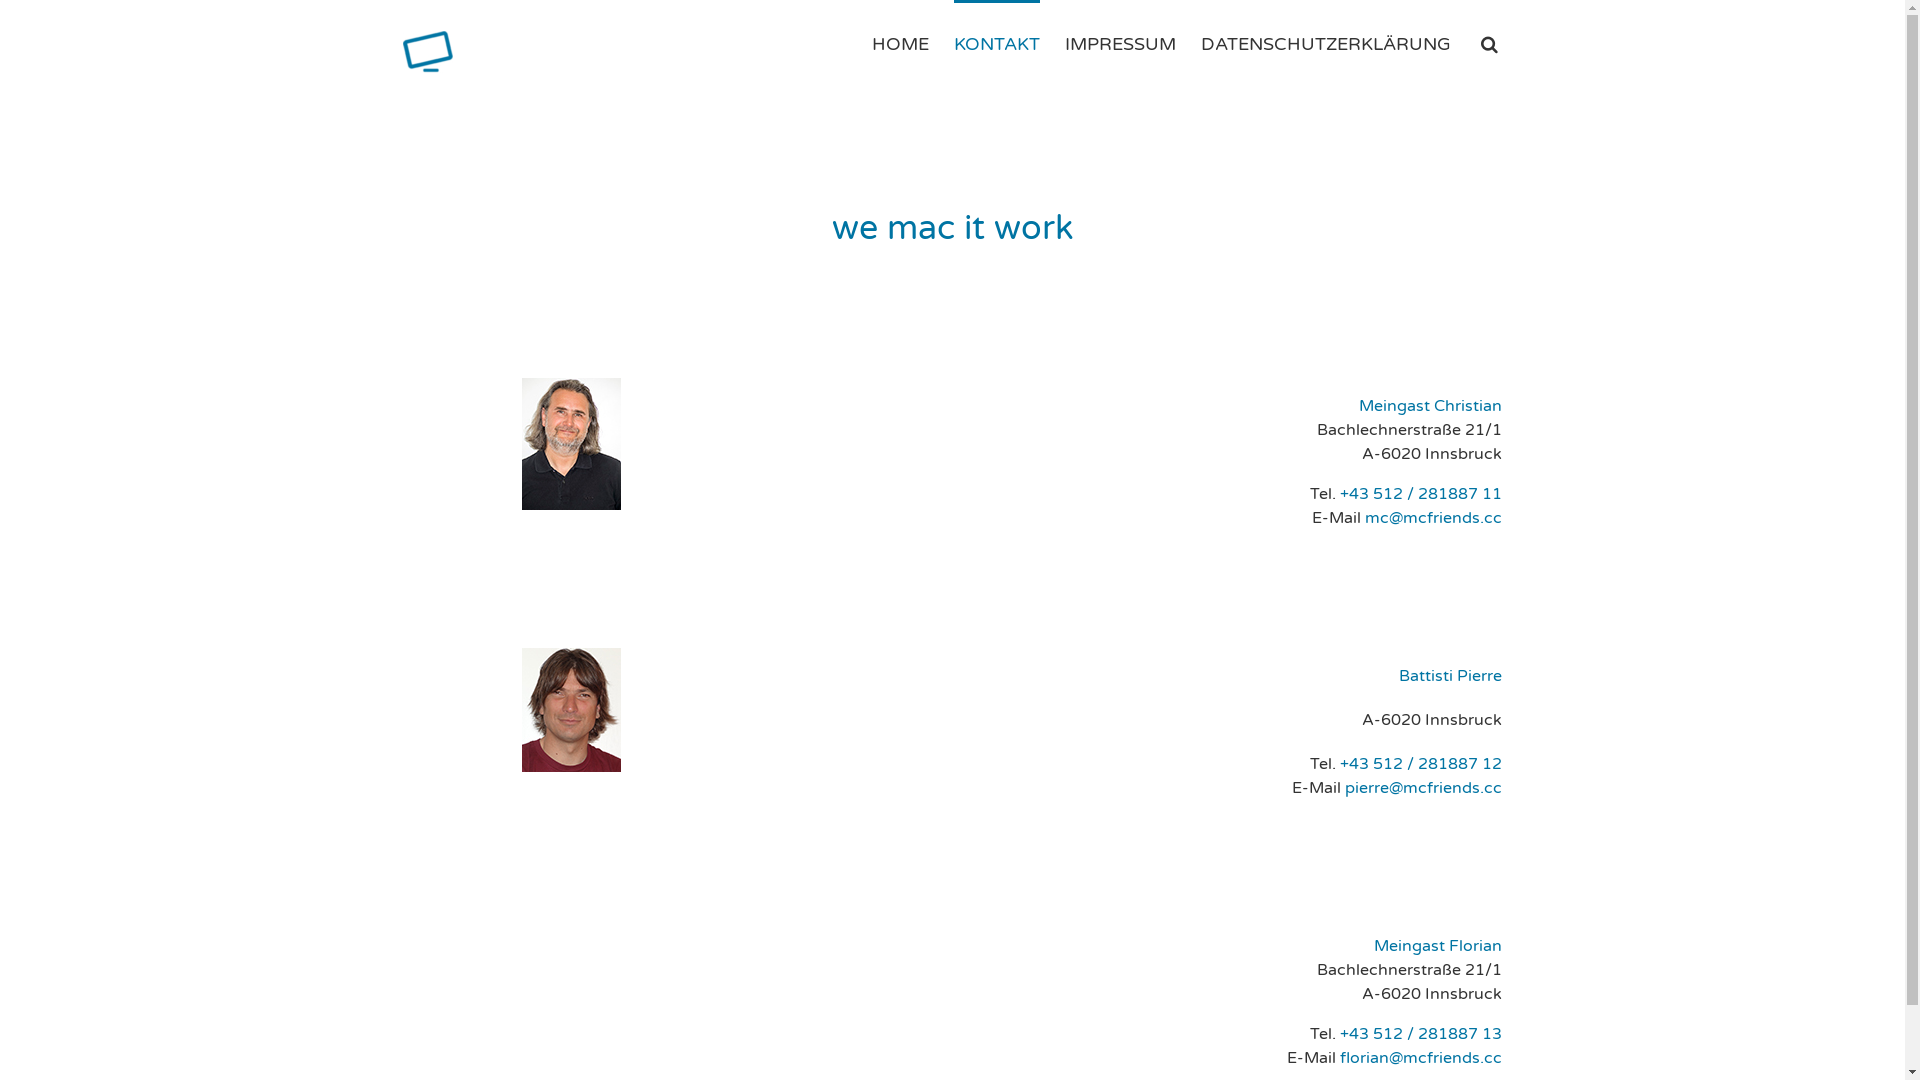 This screenshot has width=1920, height=1080. What do you see at coordinates (1120, 43) in the screenshot?
I see `IMPRESSUM` at bounding box center [1120, 43].